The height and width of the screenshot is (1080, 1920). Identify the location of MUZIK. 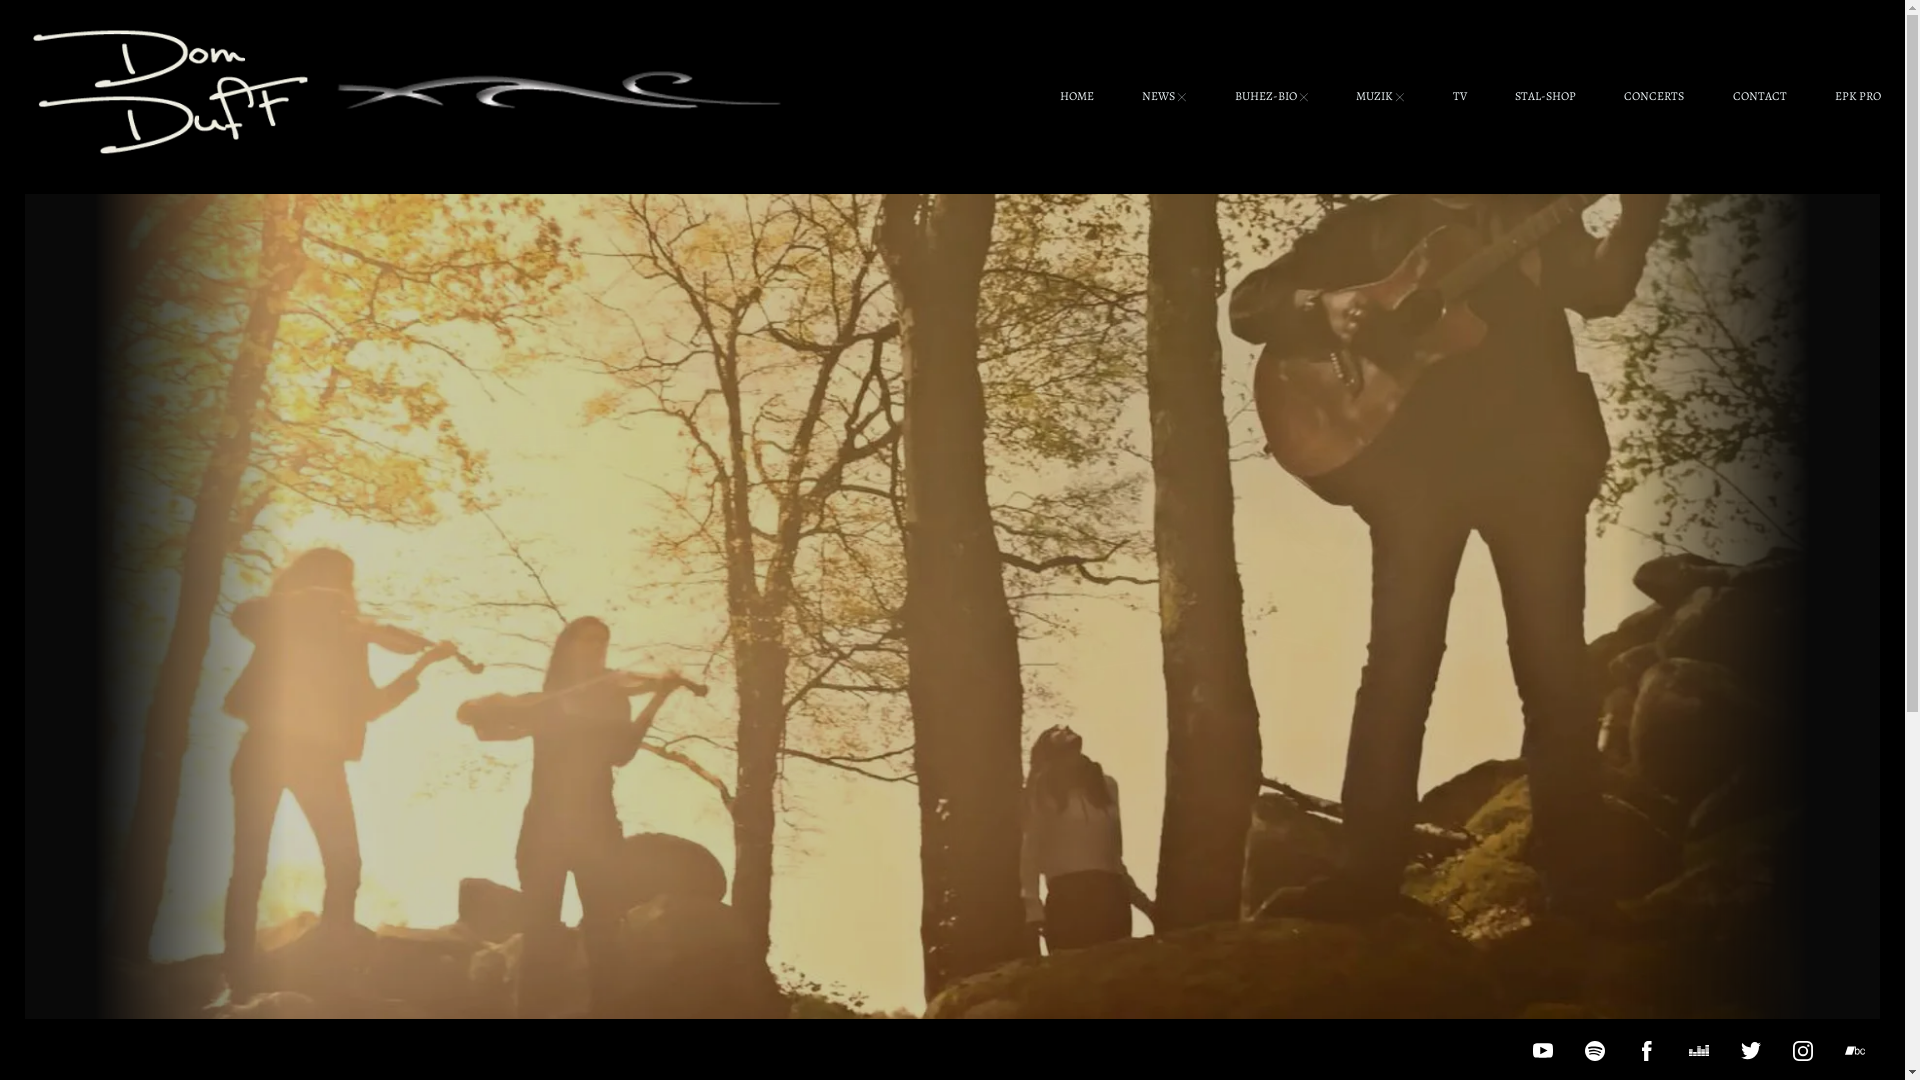
(1380, 97).